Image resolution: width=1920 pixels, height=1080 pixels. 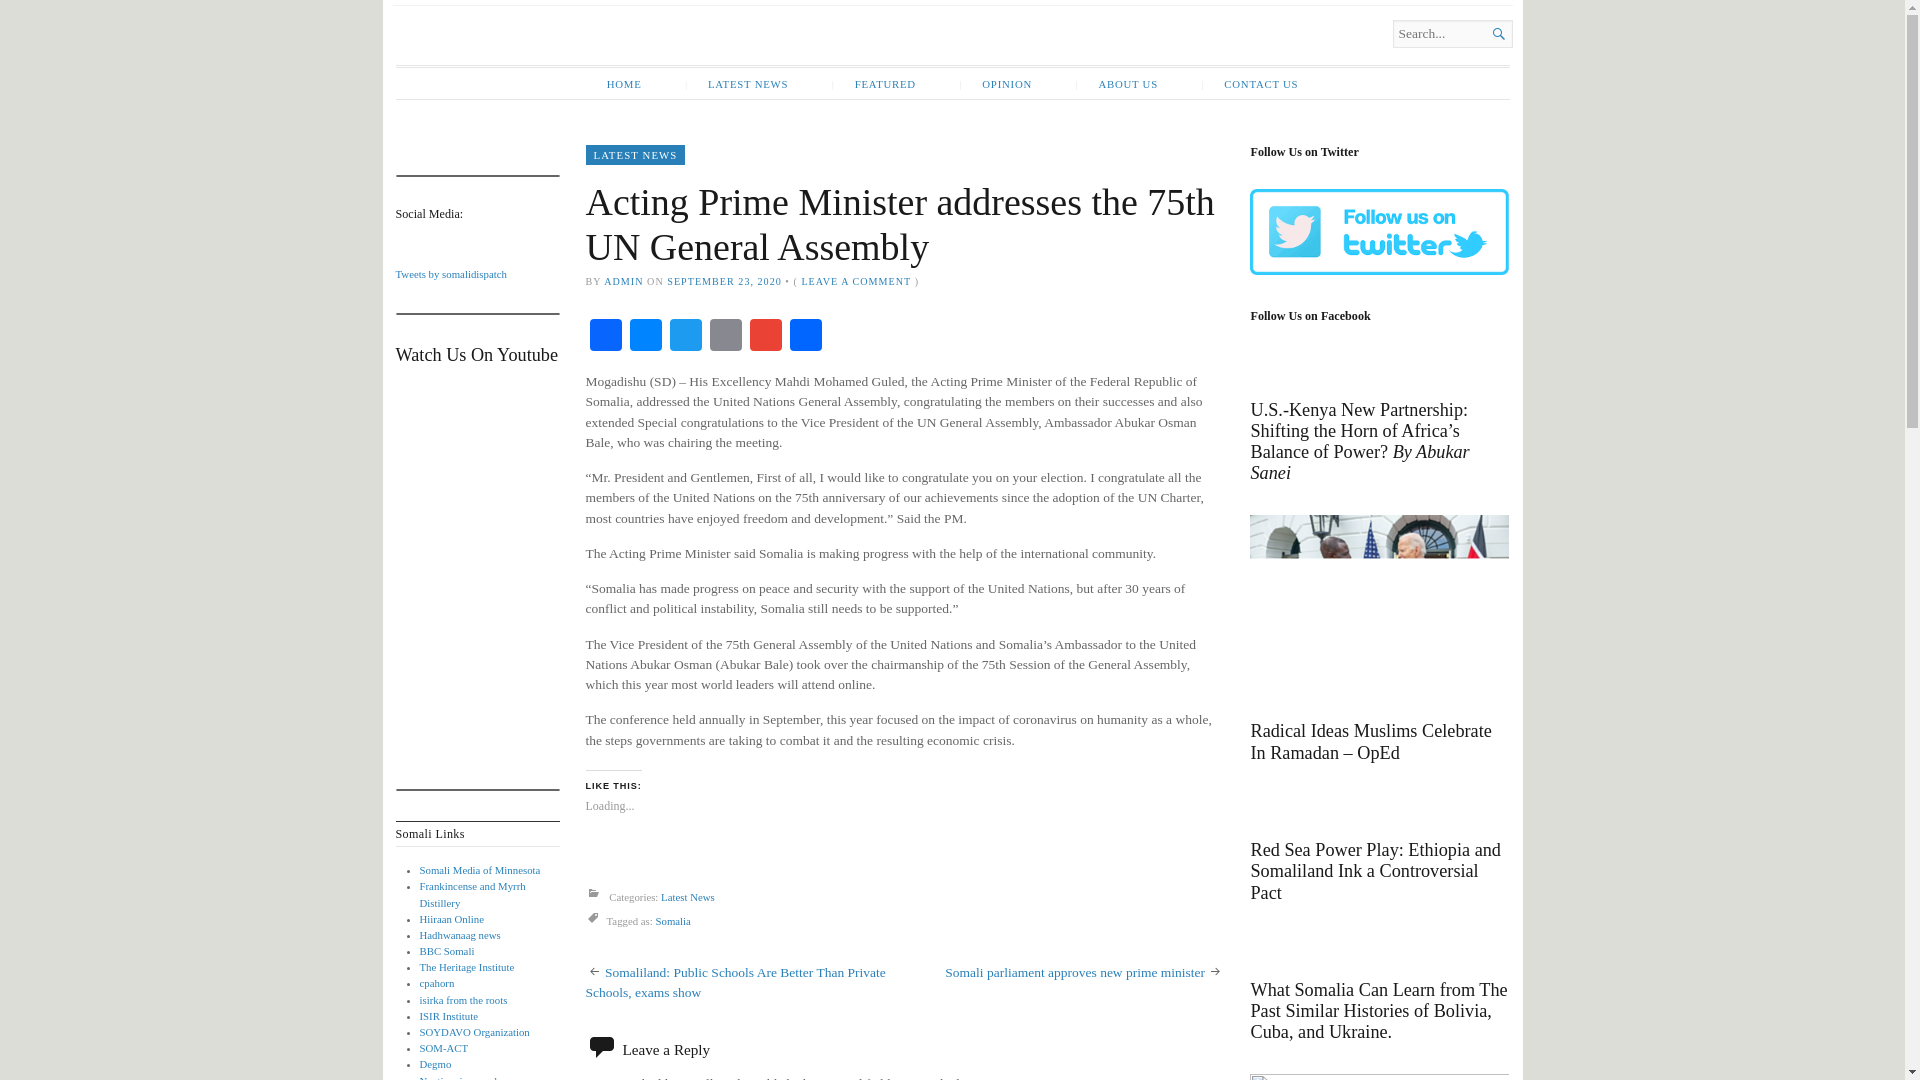 I want to click on Somali Media of Minnesota, so click(x=480, y=870).